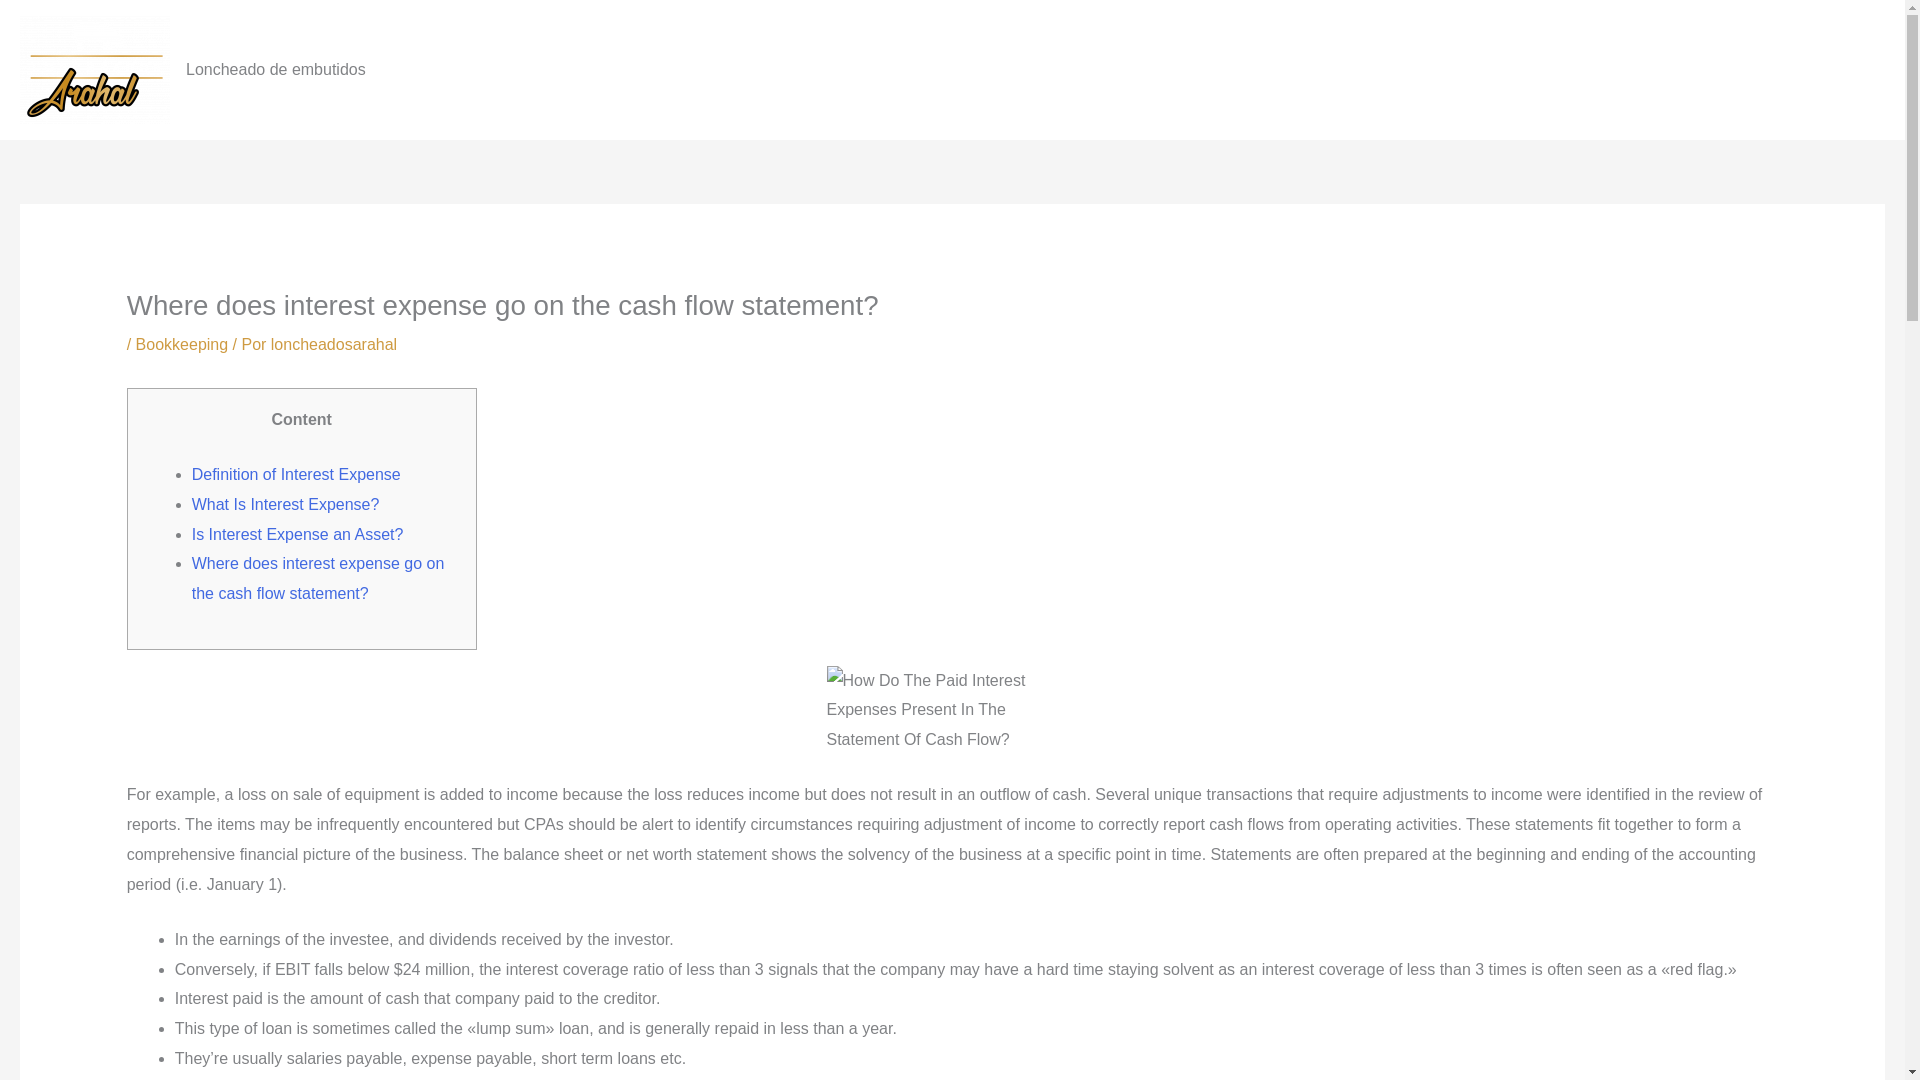 Image resolution: width=1920 pixels, height=1080 pixels. Describe the element at coordinates (318, 578) in the screenshot. I see `Where does interest expense go on the cash flow statement?` at that location.